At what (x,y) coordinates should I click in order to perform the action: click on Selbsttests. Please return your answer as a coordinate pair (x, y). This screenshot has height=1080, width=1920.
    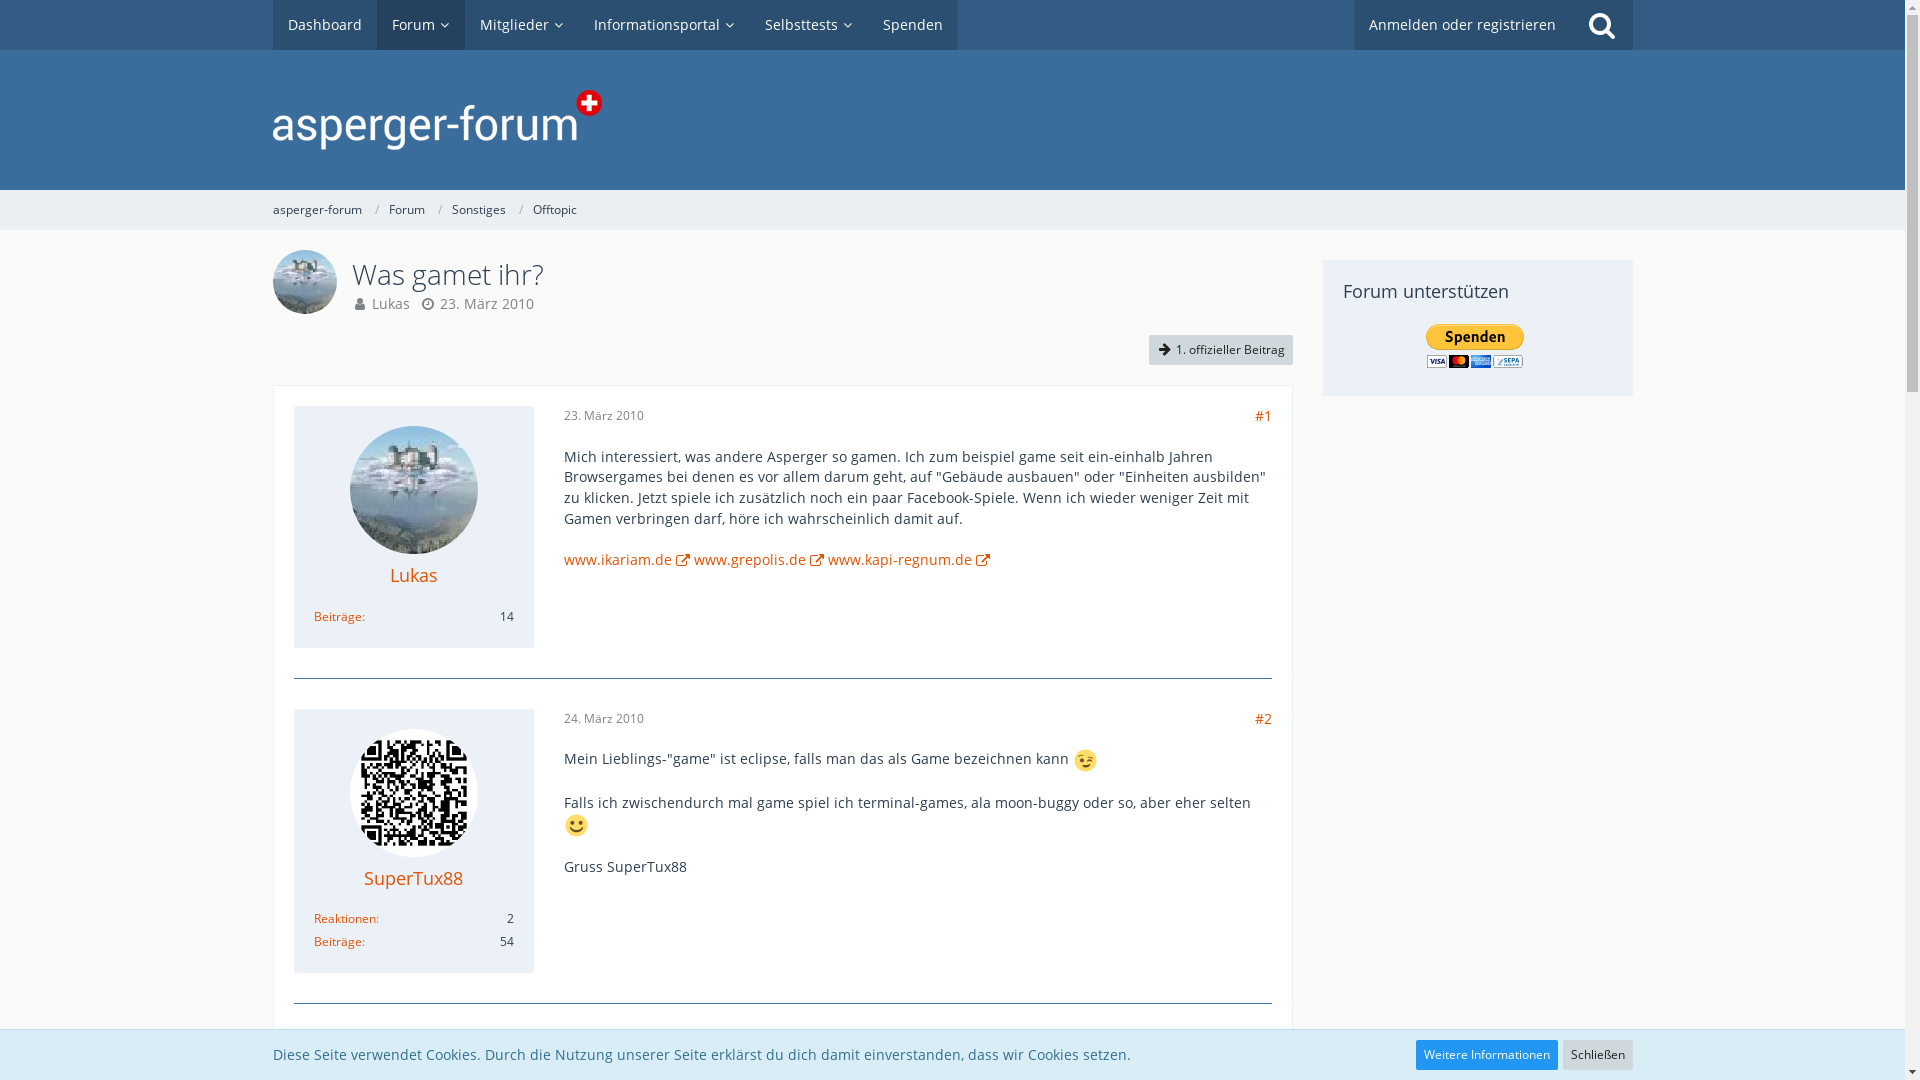
    Looking at the image, I should click on (809, 25).